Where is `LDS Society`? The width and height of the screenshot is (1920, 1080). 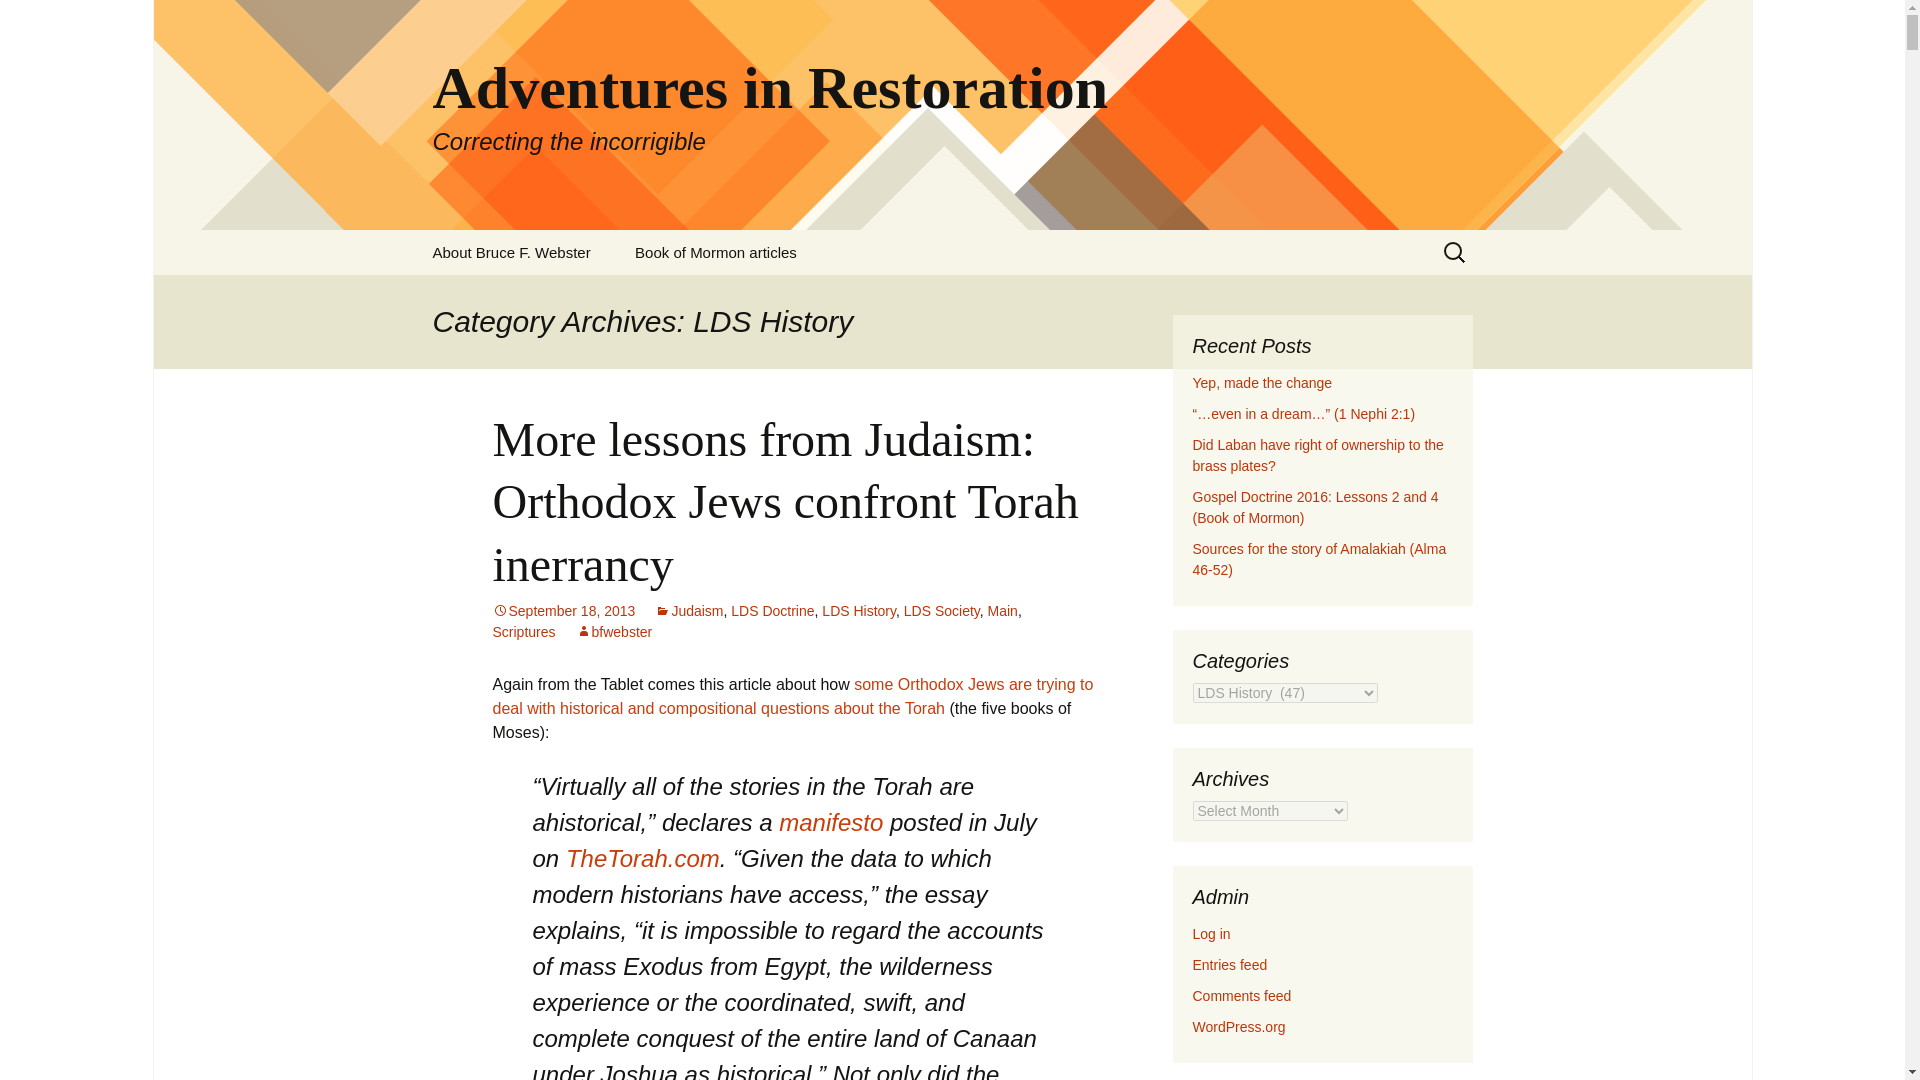
LDS Society is located at coordinates (511, 252).